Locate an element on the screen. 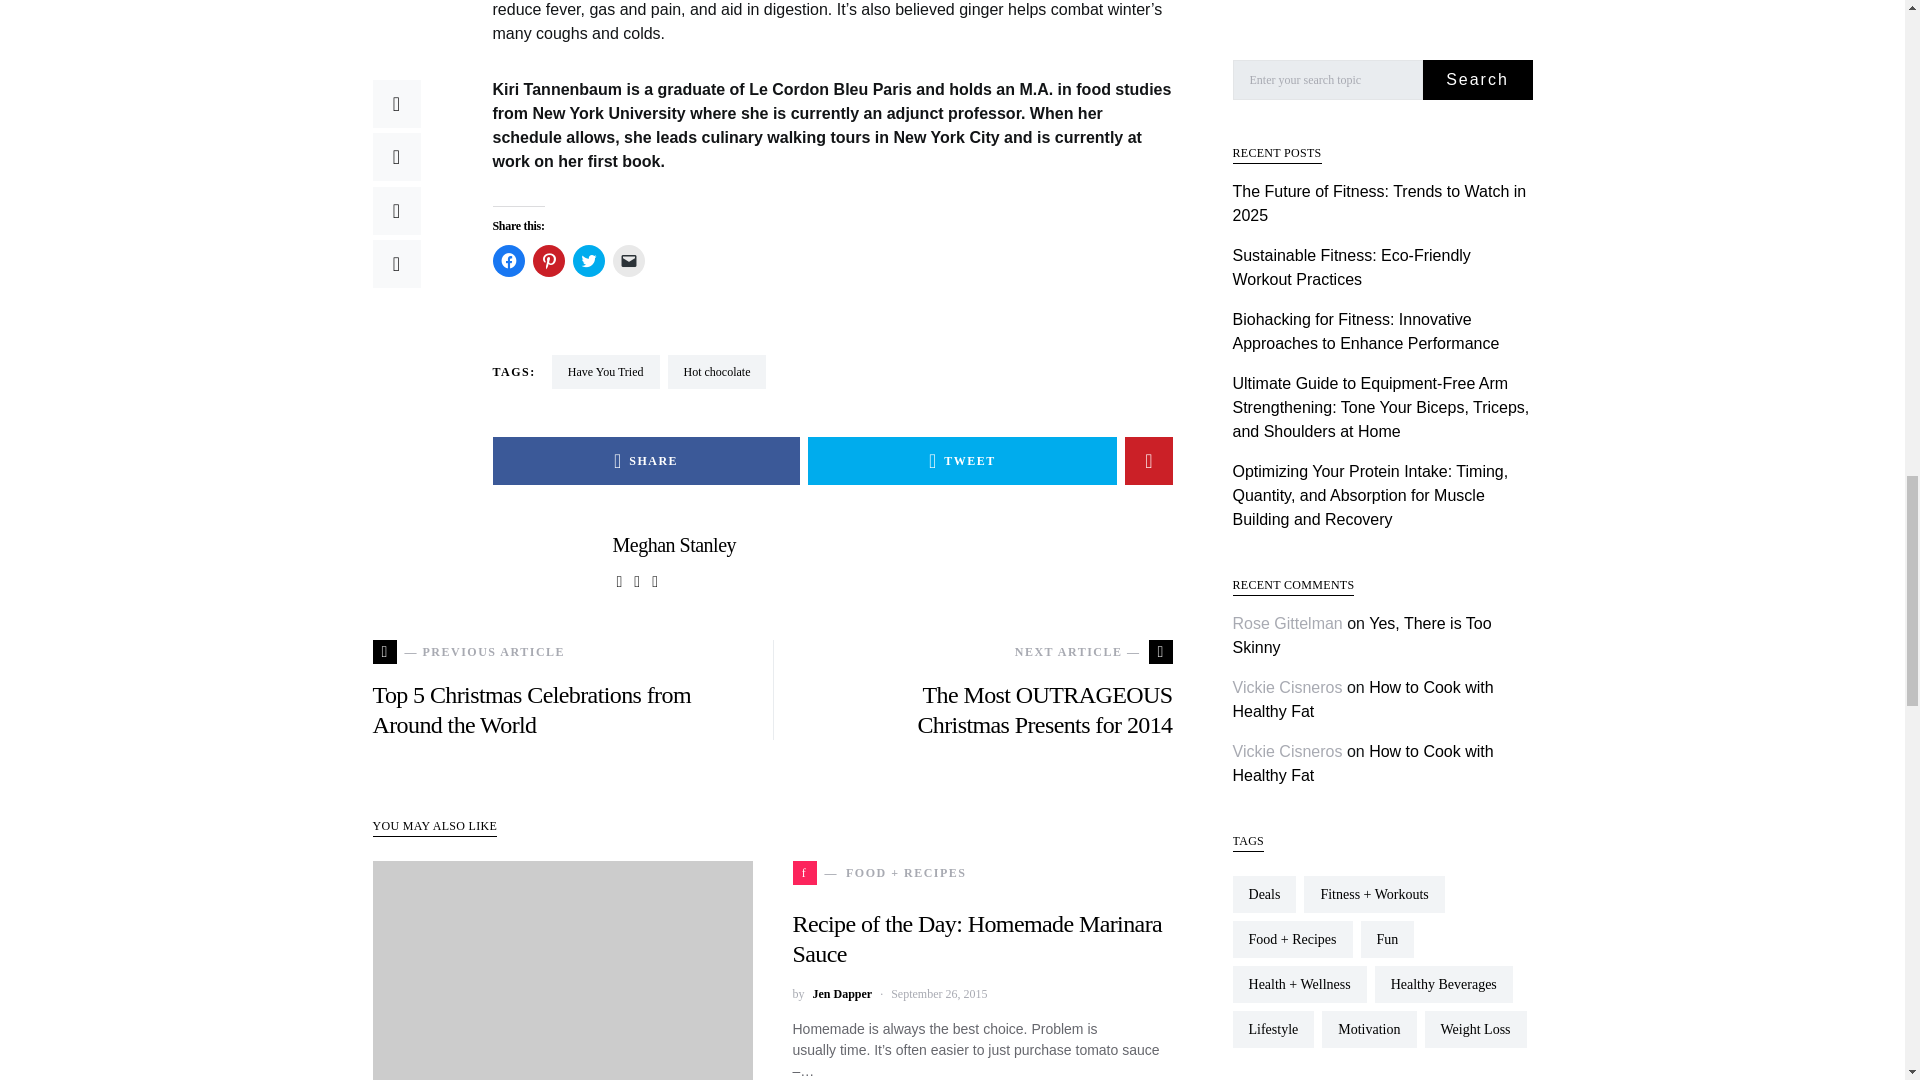  Click to share on Facebook is located at coordinates (508, 260).